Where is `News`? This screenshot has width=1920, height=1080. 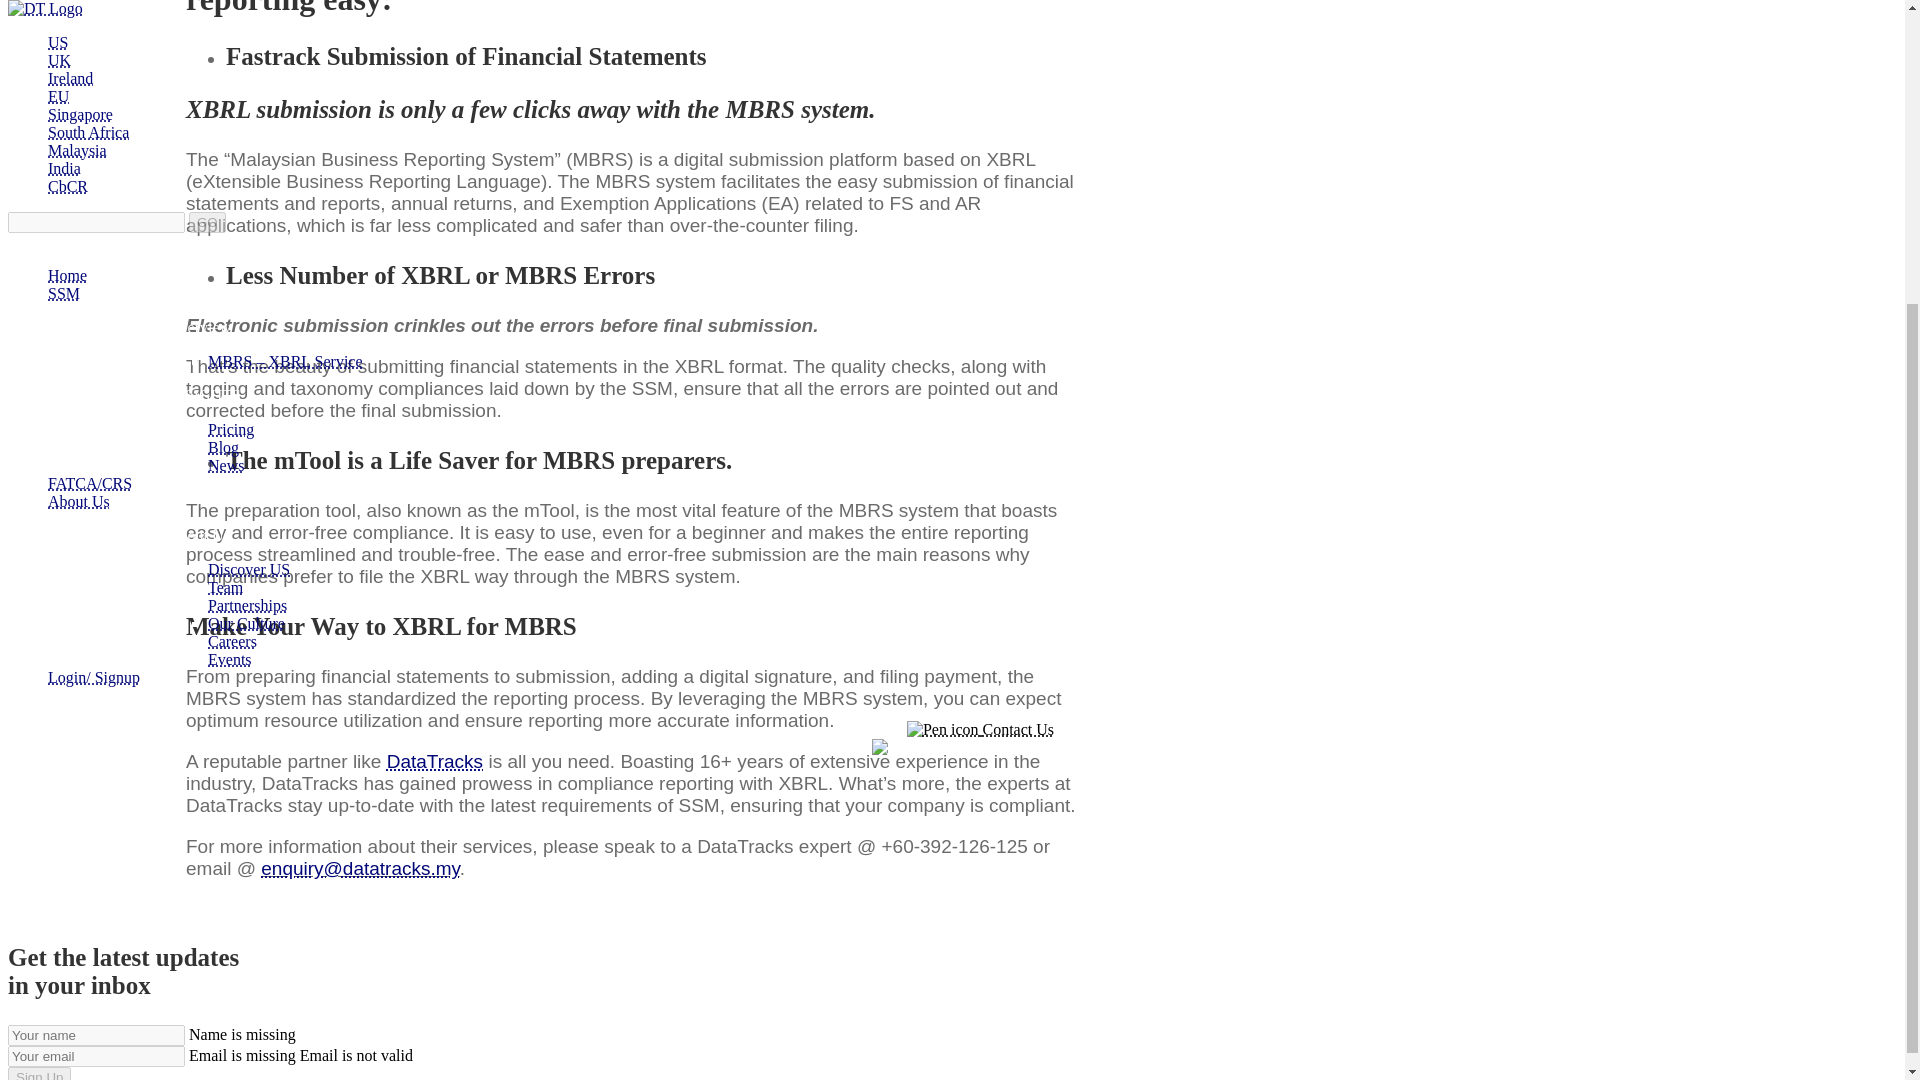 News is located at coordinates (225, 47).